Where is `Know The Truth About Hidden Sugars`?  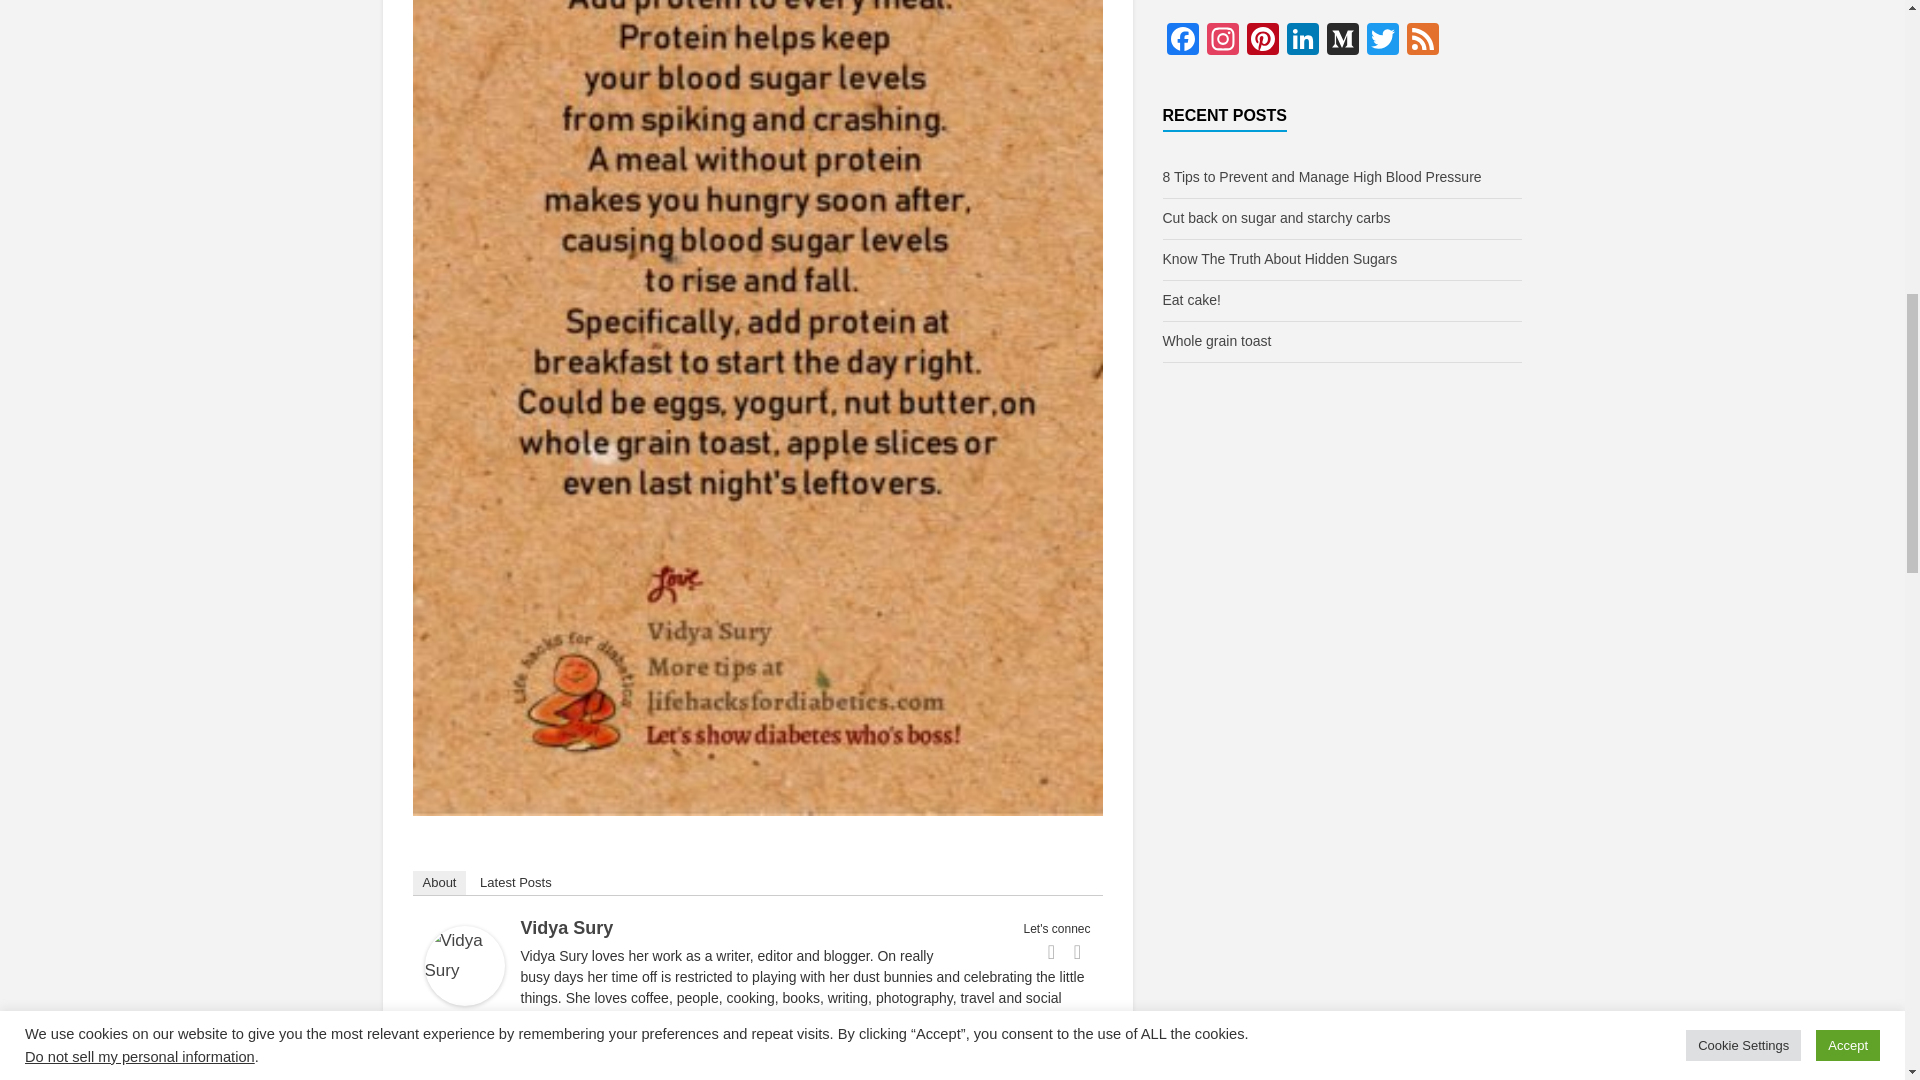
Know The Truth About Hidden Sugars is located at coordinates (1279, 258).